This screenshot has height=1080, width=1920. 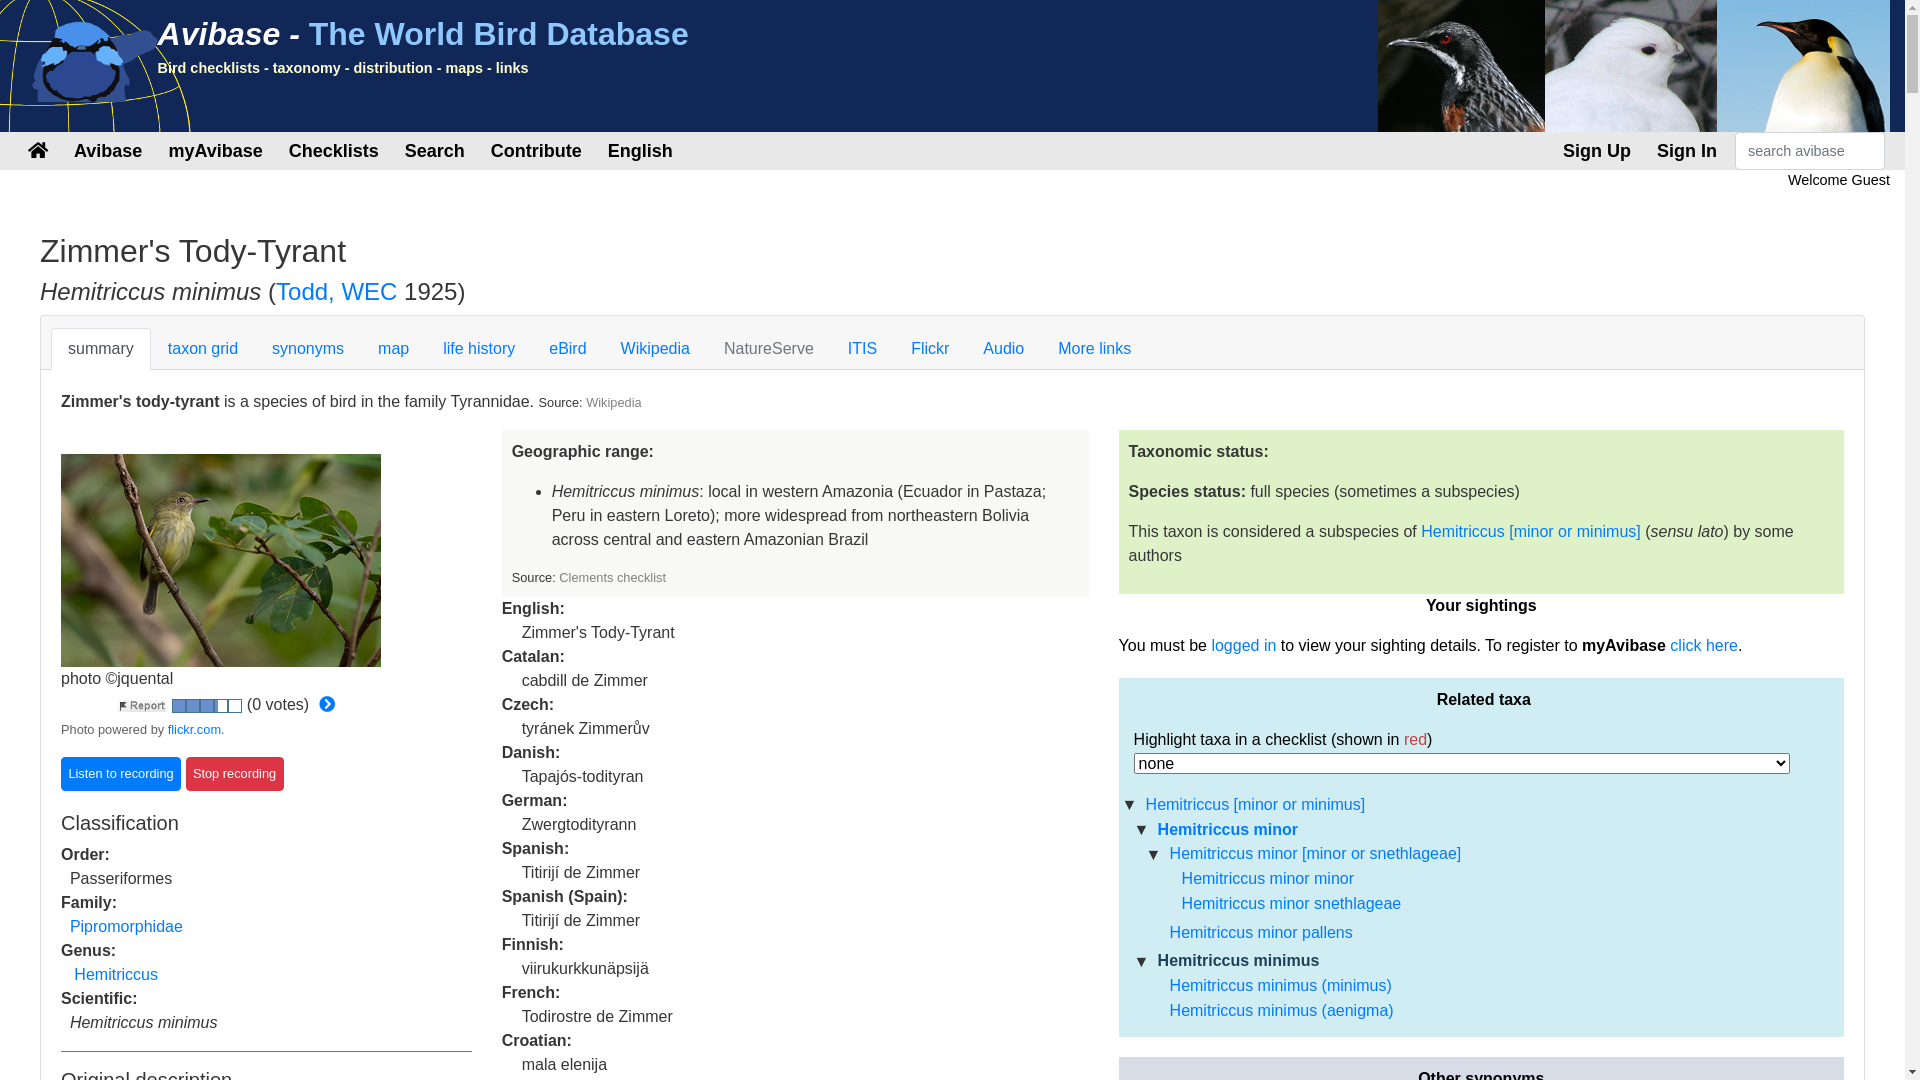 I want to click on Hemitriccus minor pallens, so click(x=1262, y=932).